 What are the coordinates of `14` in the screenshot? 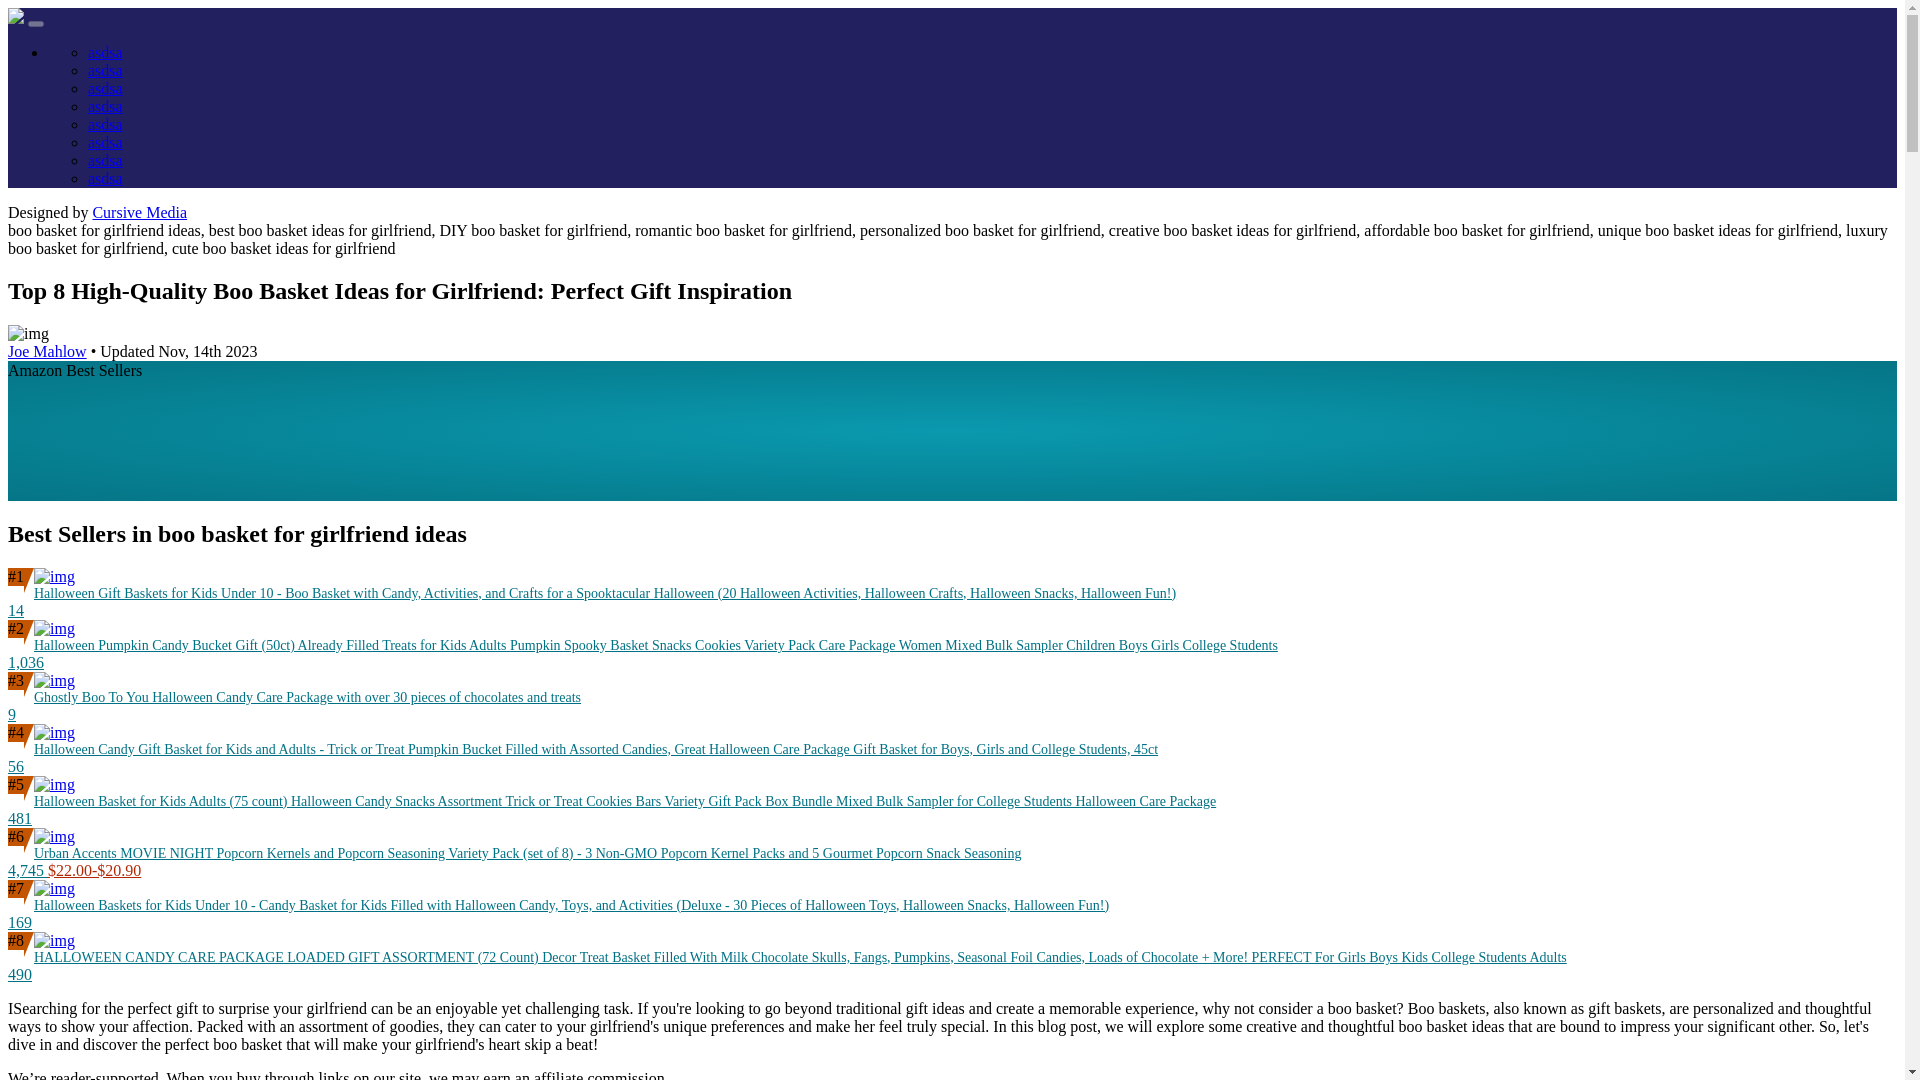 It's located at (15, 610).